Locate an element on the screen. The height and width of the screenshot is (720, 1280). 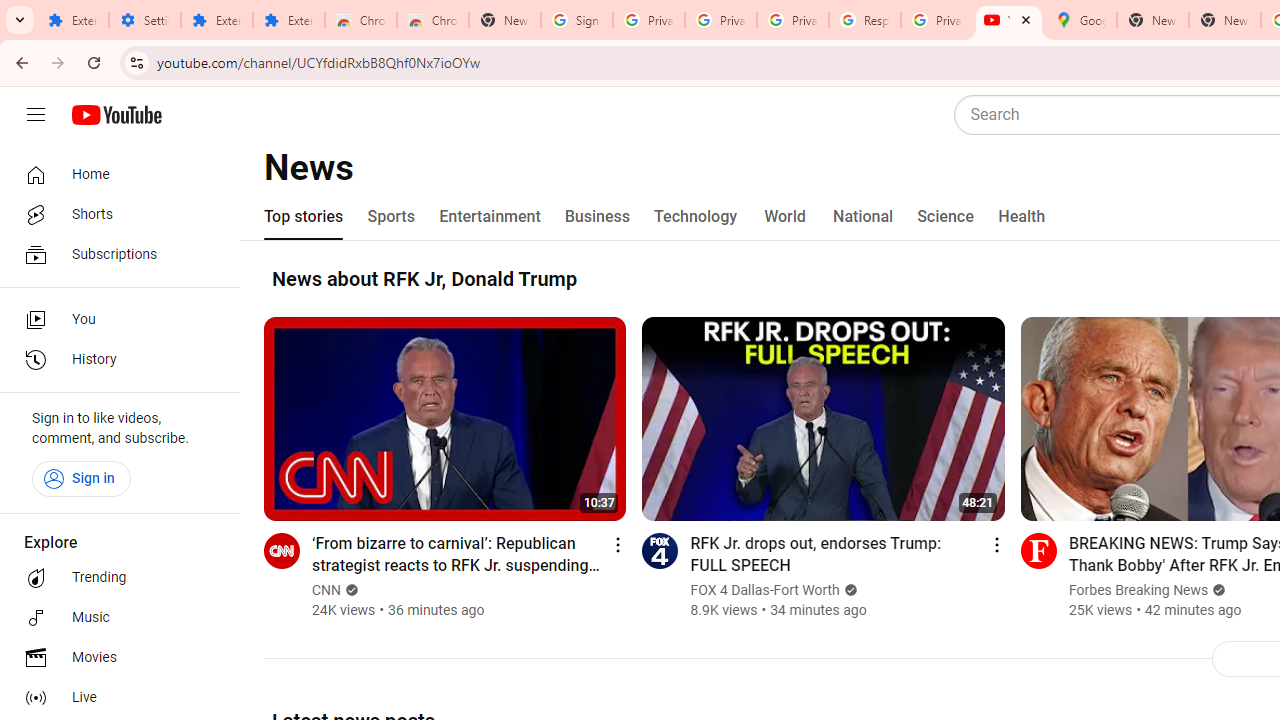
Technology is located at coordinates (696, 216).